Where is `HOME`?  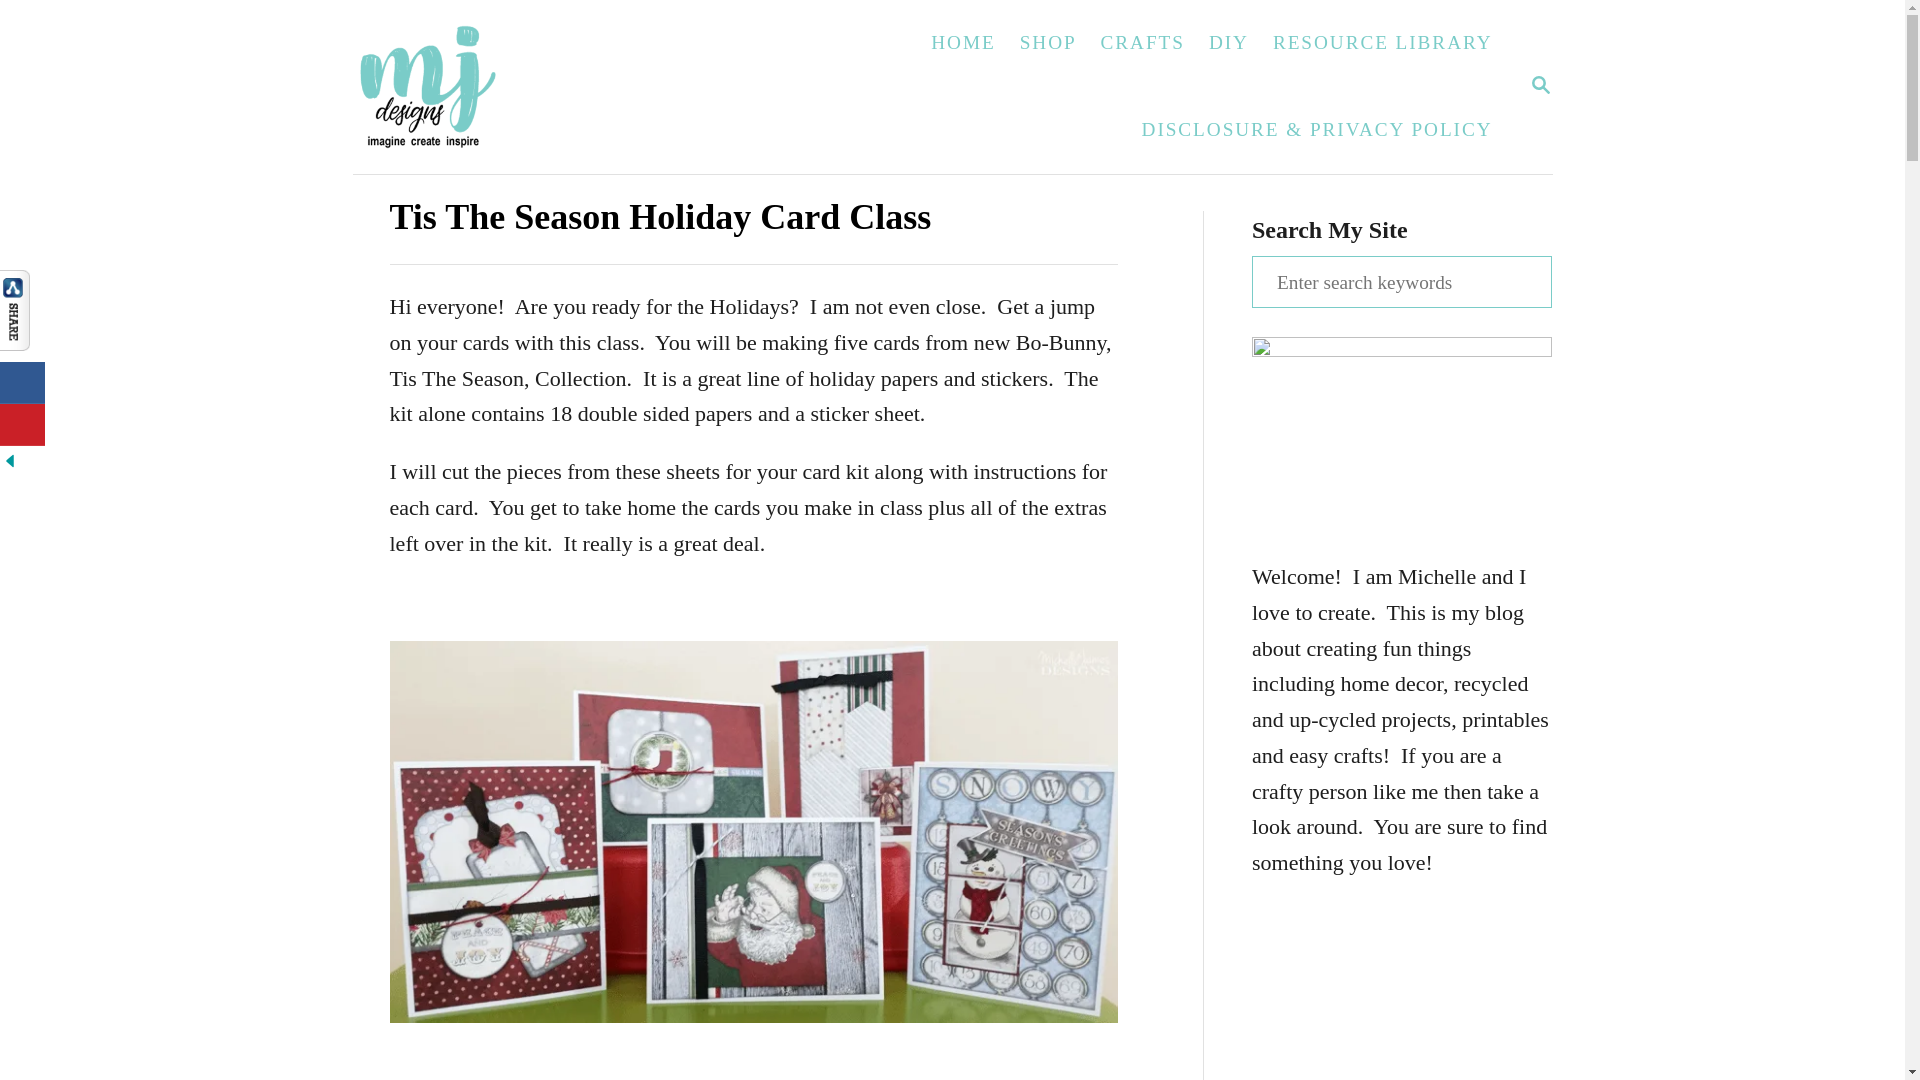
HOME is located at coordinates (962, 42).